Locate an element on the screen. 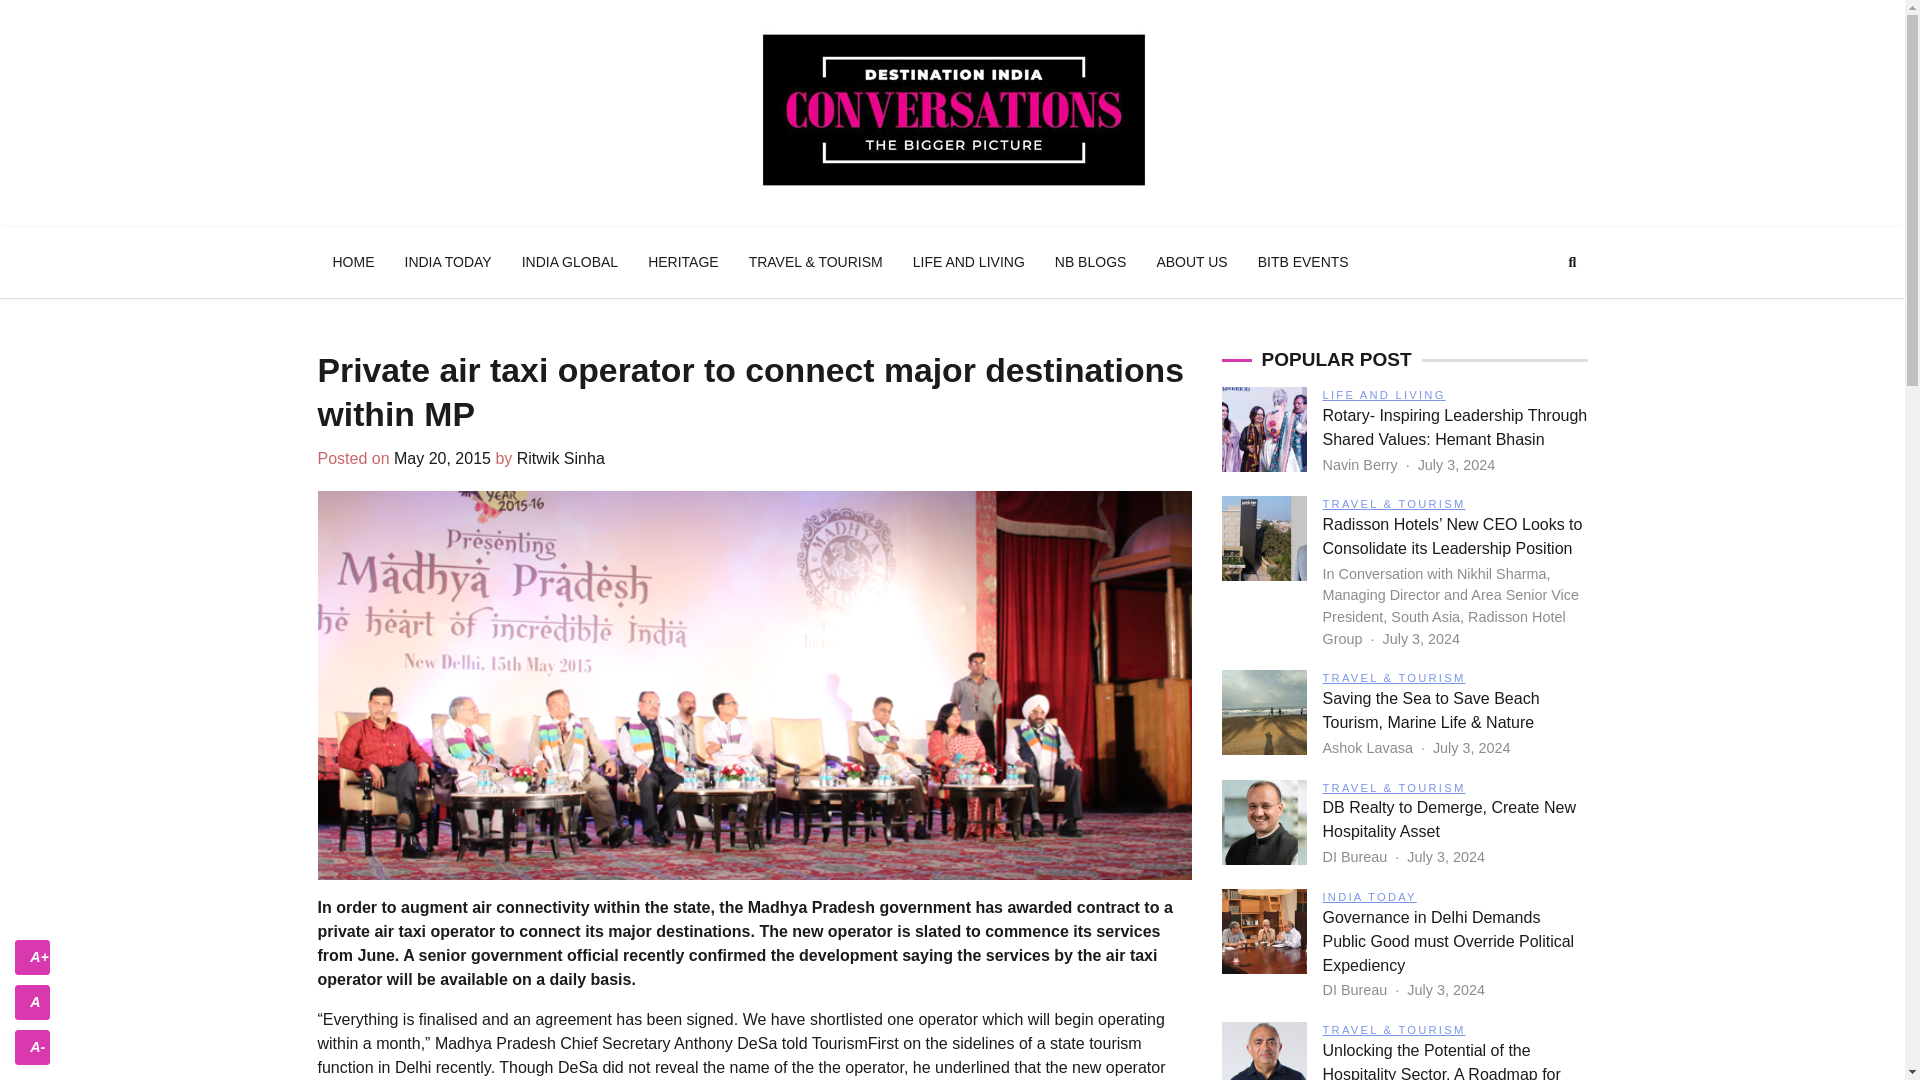 This screenshot has width=1920, height=1080. ABOUT US is located at coordinates (1191, 262).